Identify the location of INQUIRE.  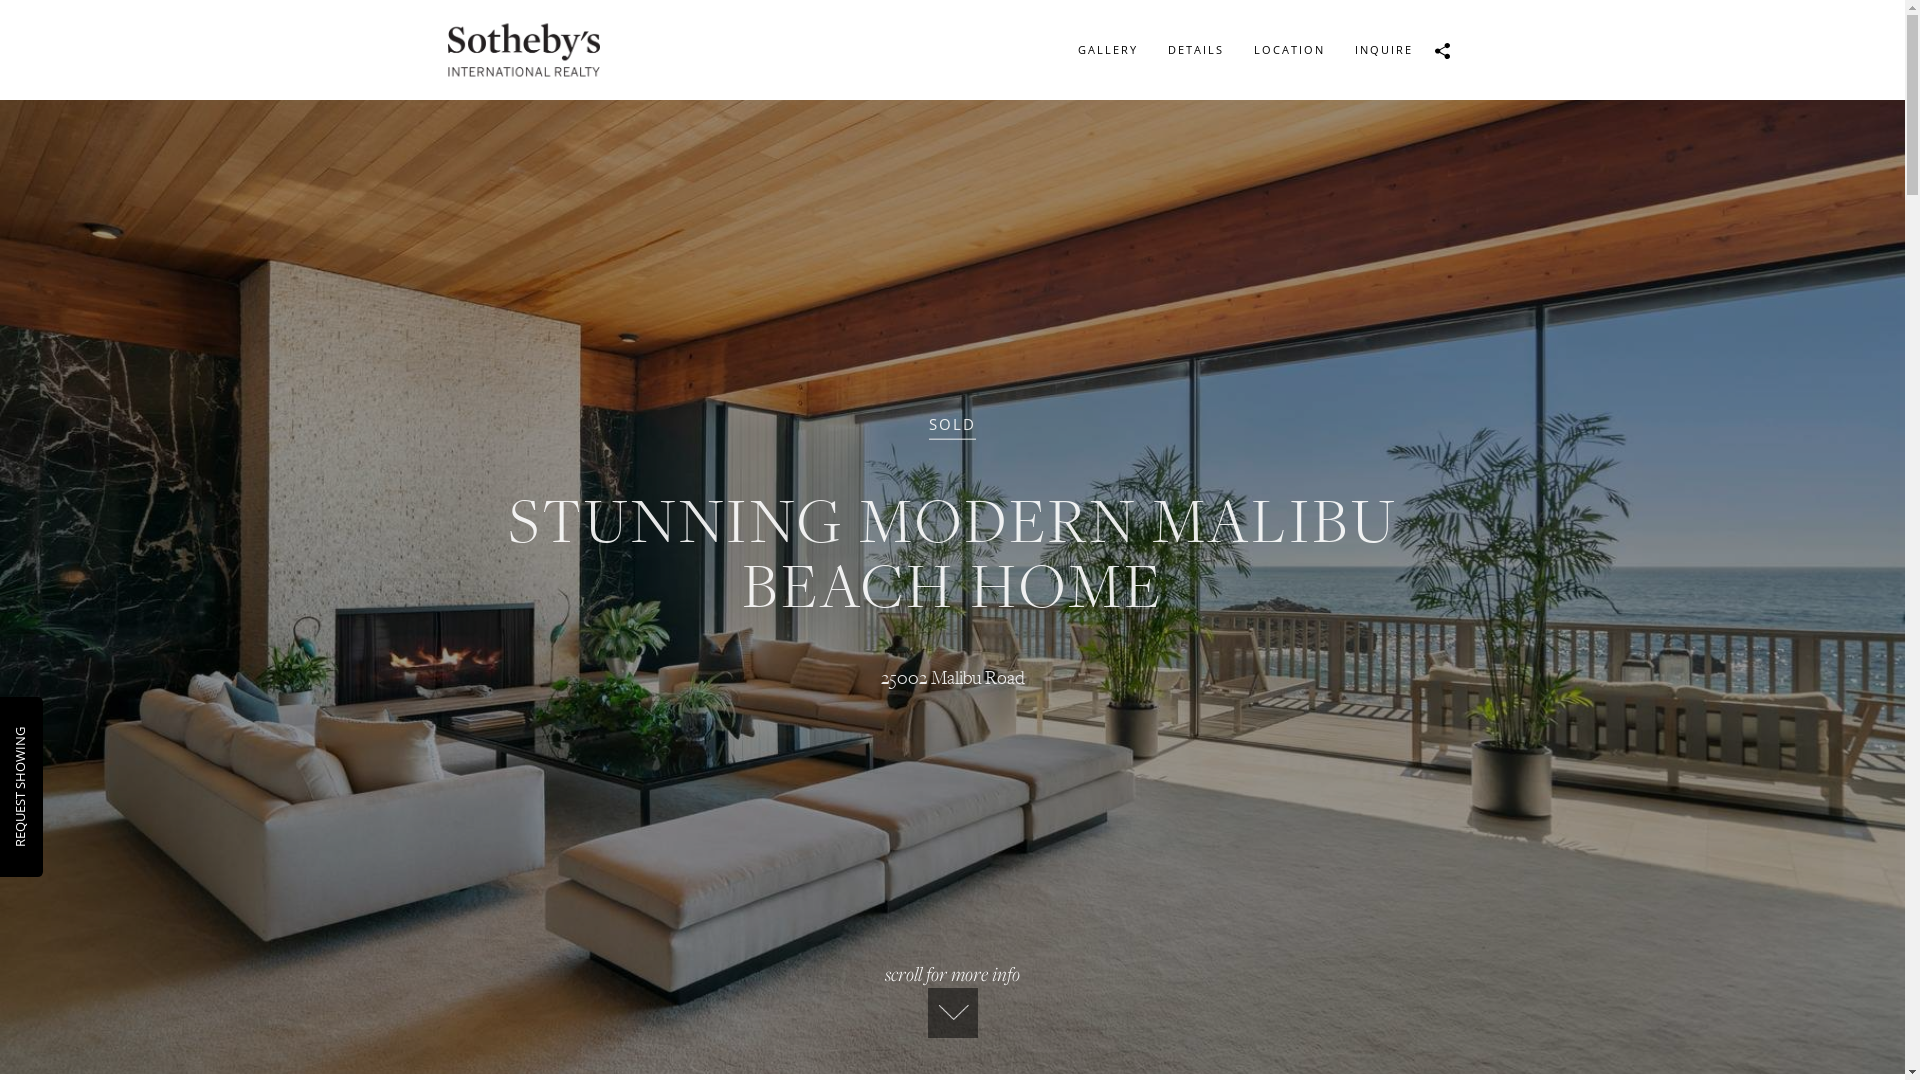
(1384, 50).